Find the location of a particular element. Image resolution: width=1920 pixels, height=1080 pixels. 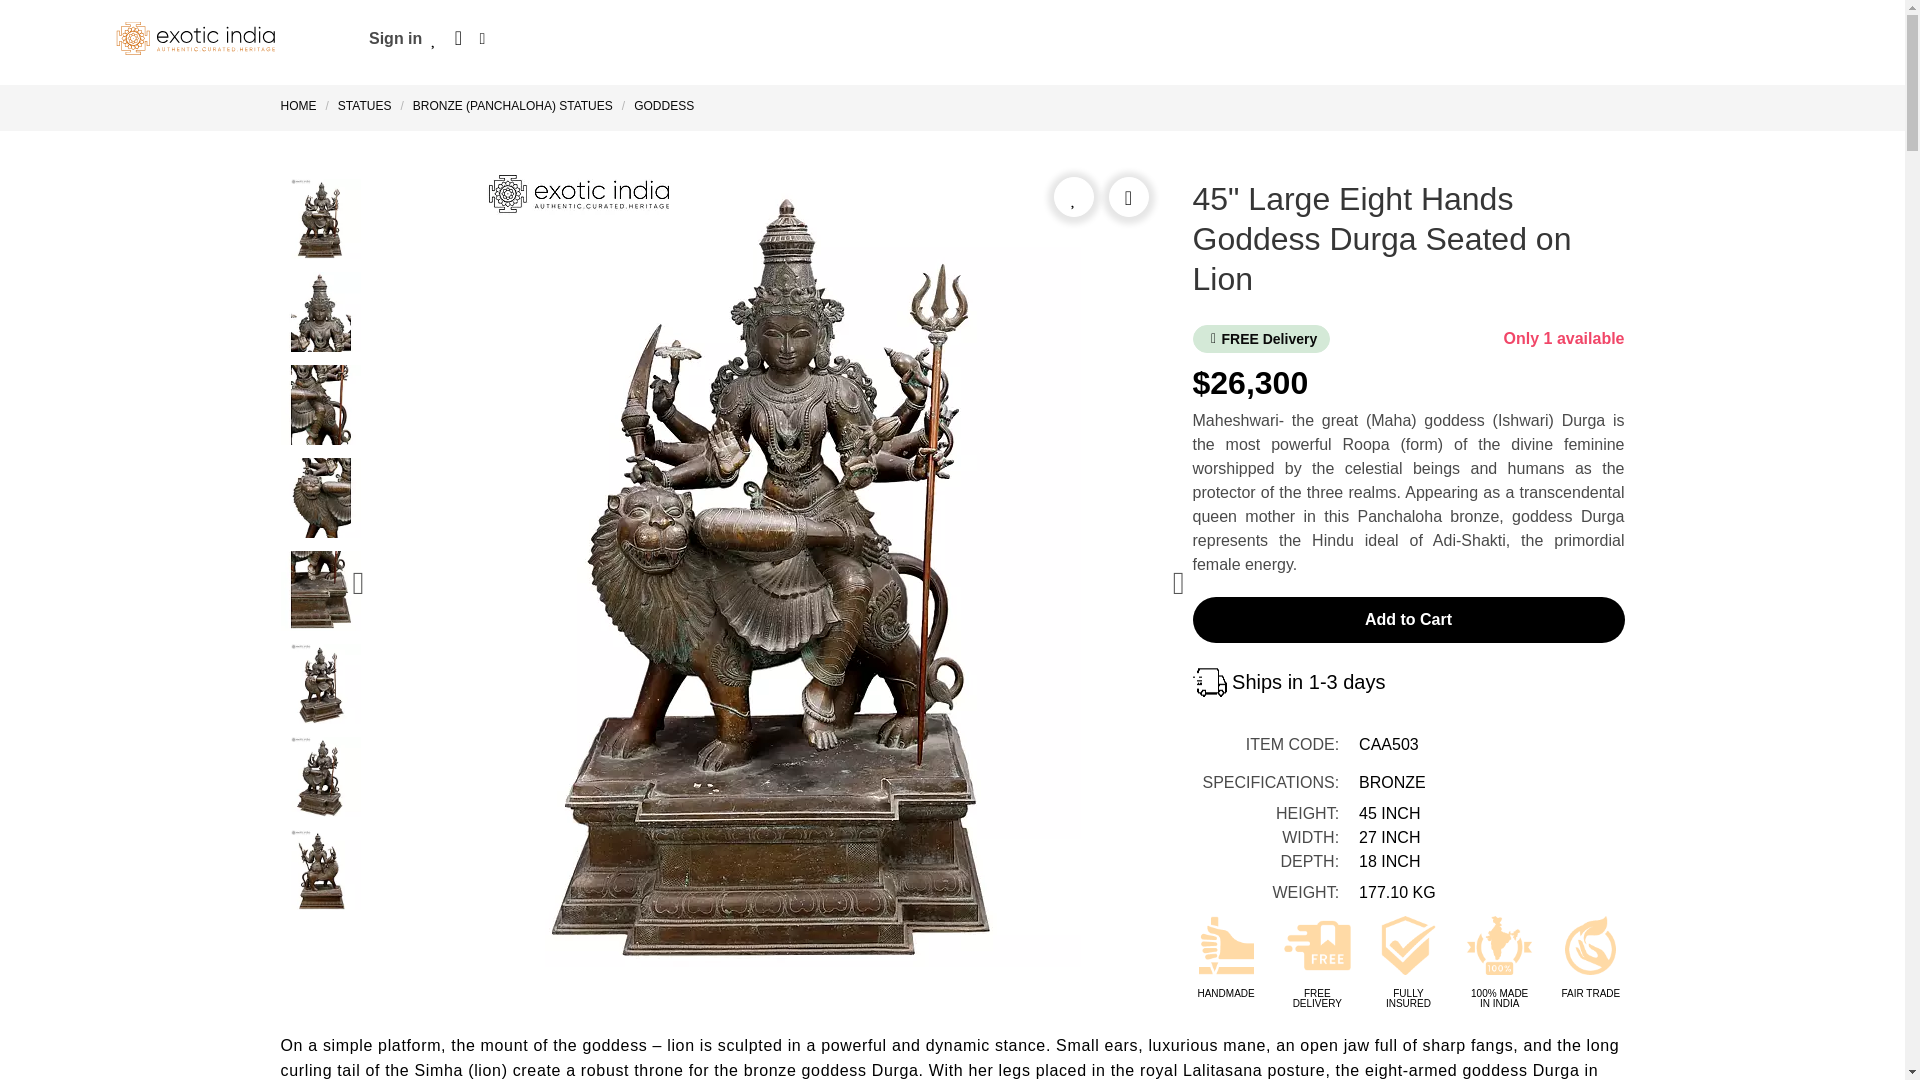

Statues is located at coordinates (364, 106).